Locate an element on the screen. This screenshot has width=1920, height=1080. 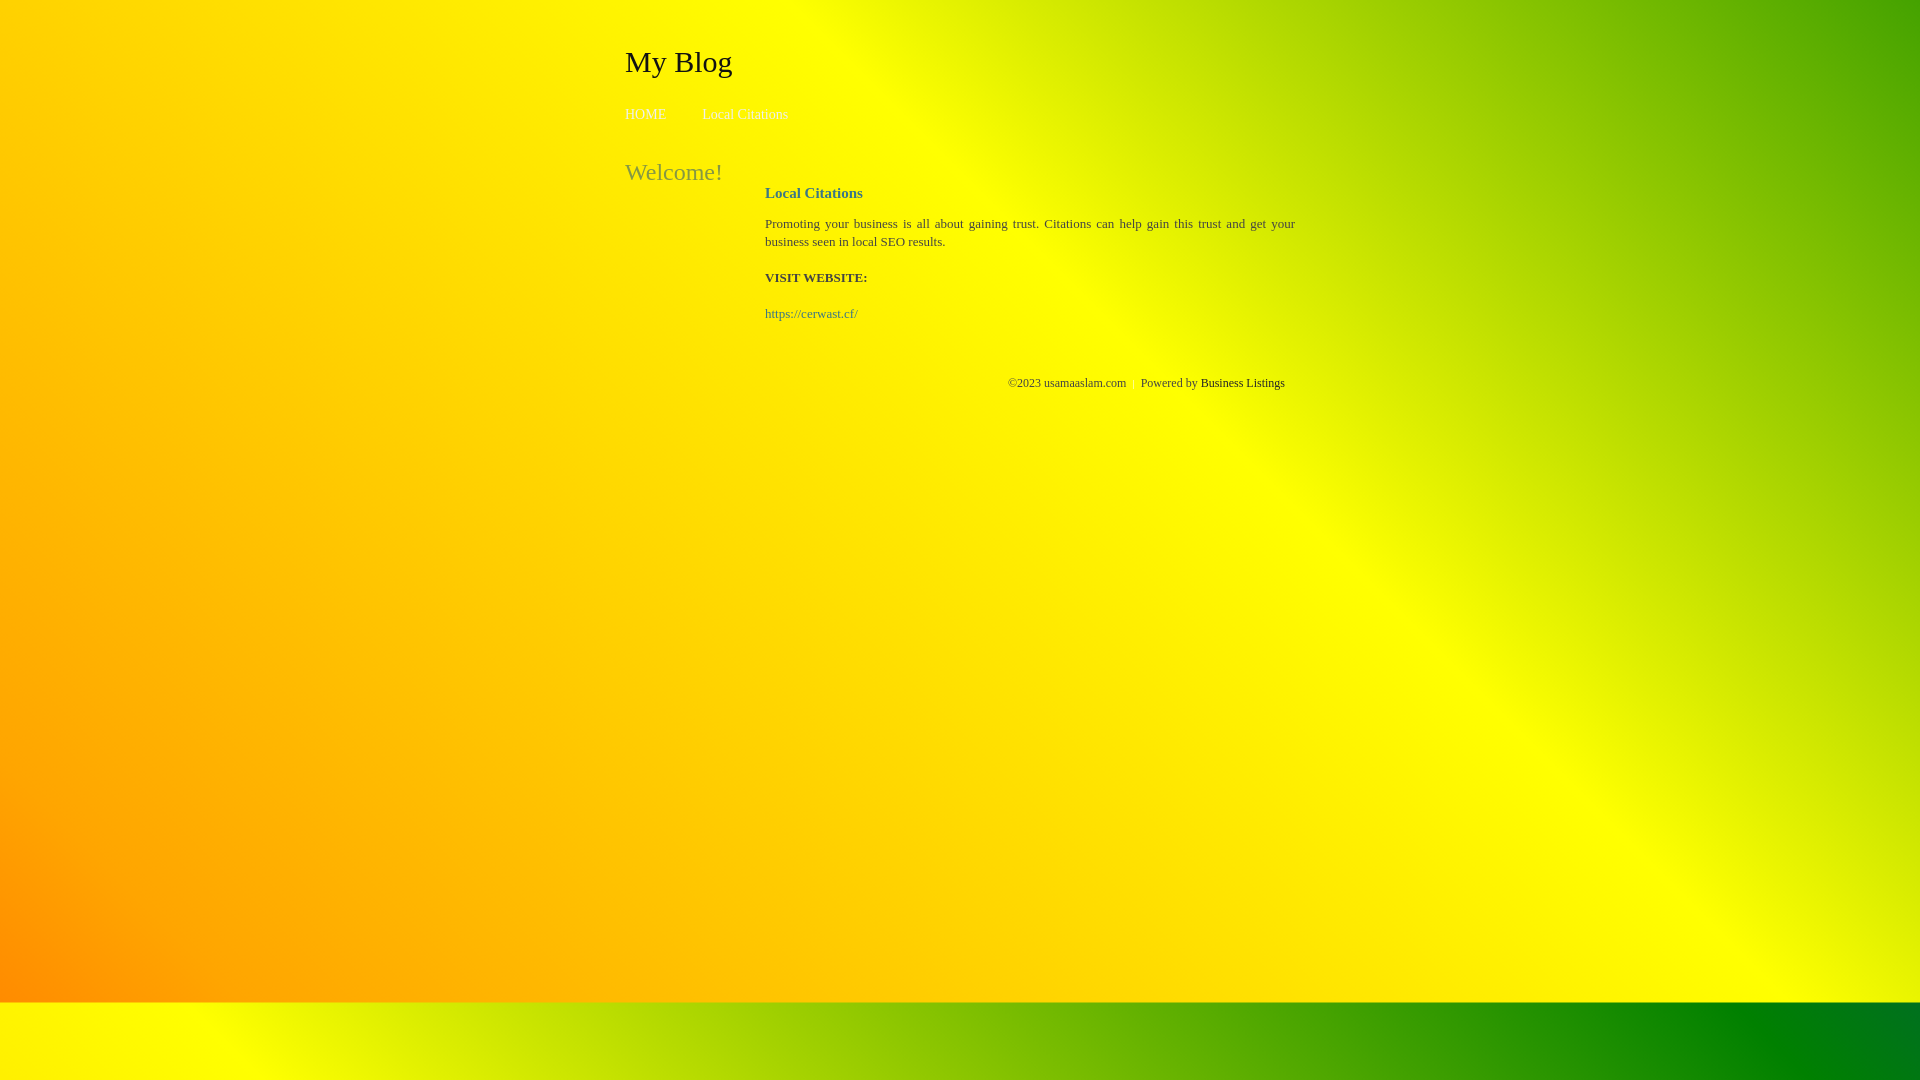
https://cerwast.cf/ is located at coordinates (812, 314).